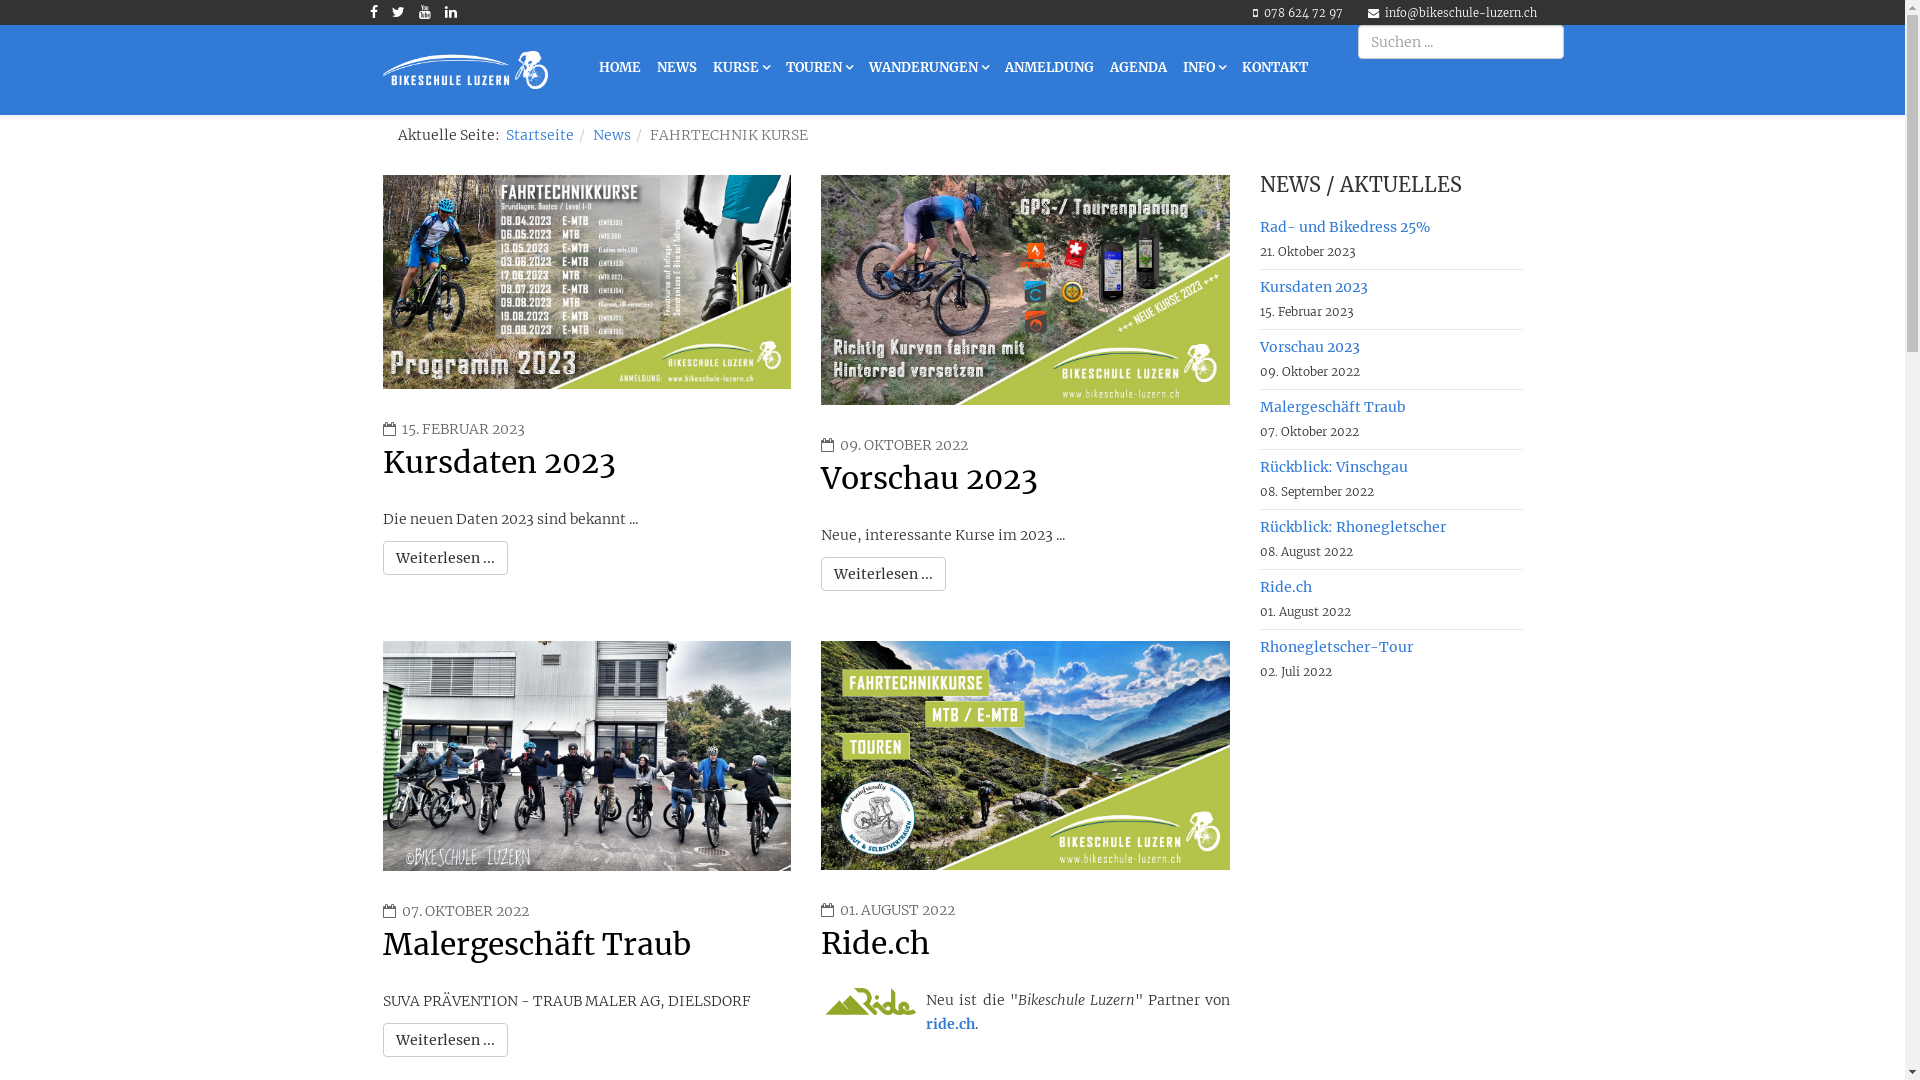 The width and height of the screenshot is (1920, 1080). What do you see at coordinates (884, 574) in the screenshot?
I see `Weiterlesen ...` at bounding box center [884, 574].